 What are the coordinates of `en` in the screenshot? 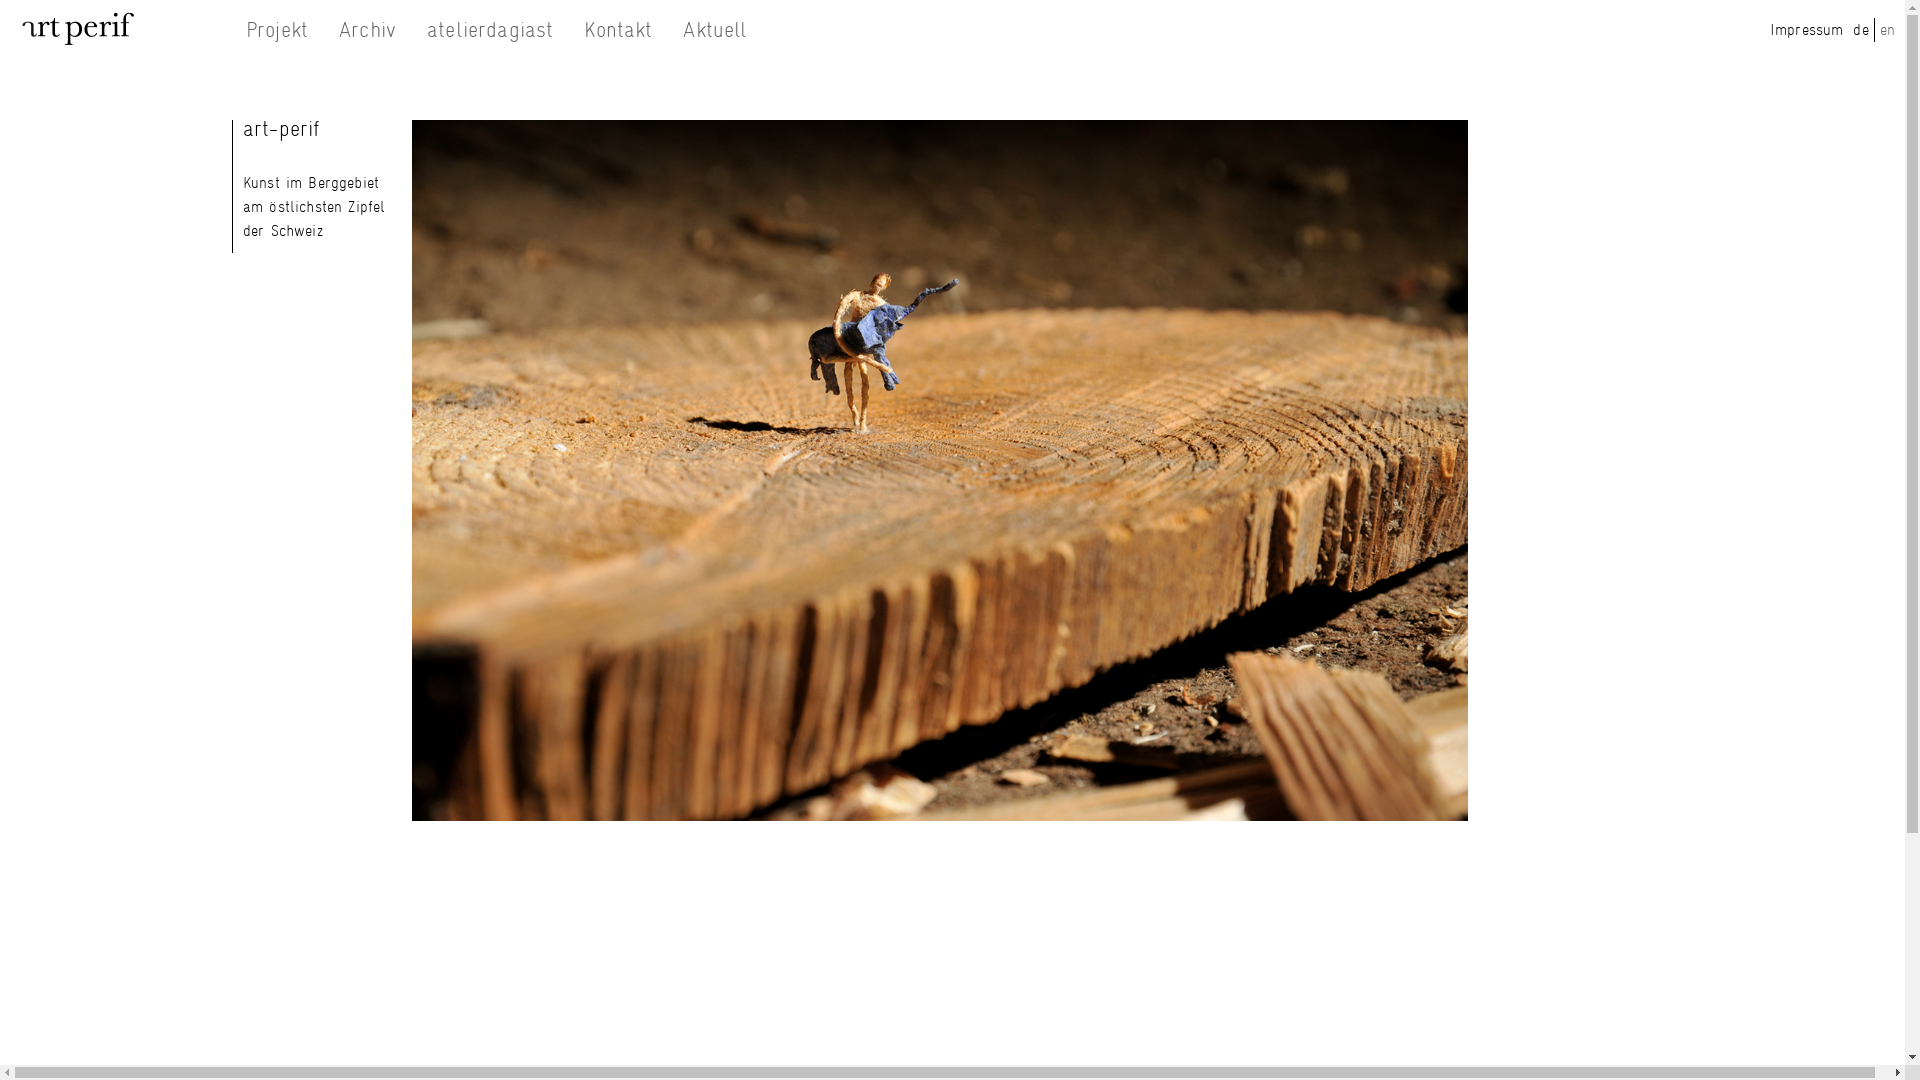 It's located at (1888, 29).